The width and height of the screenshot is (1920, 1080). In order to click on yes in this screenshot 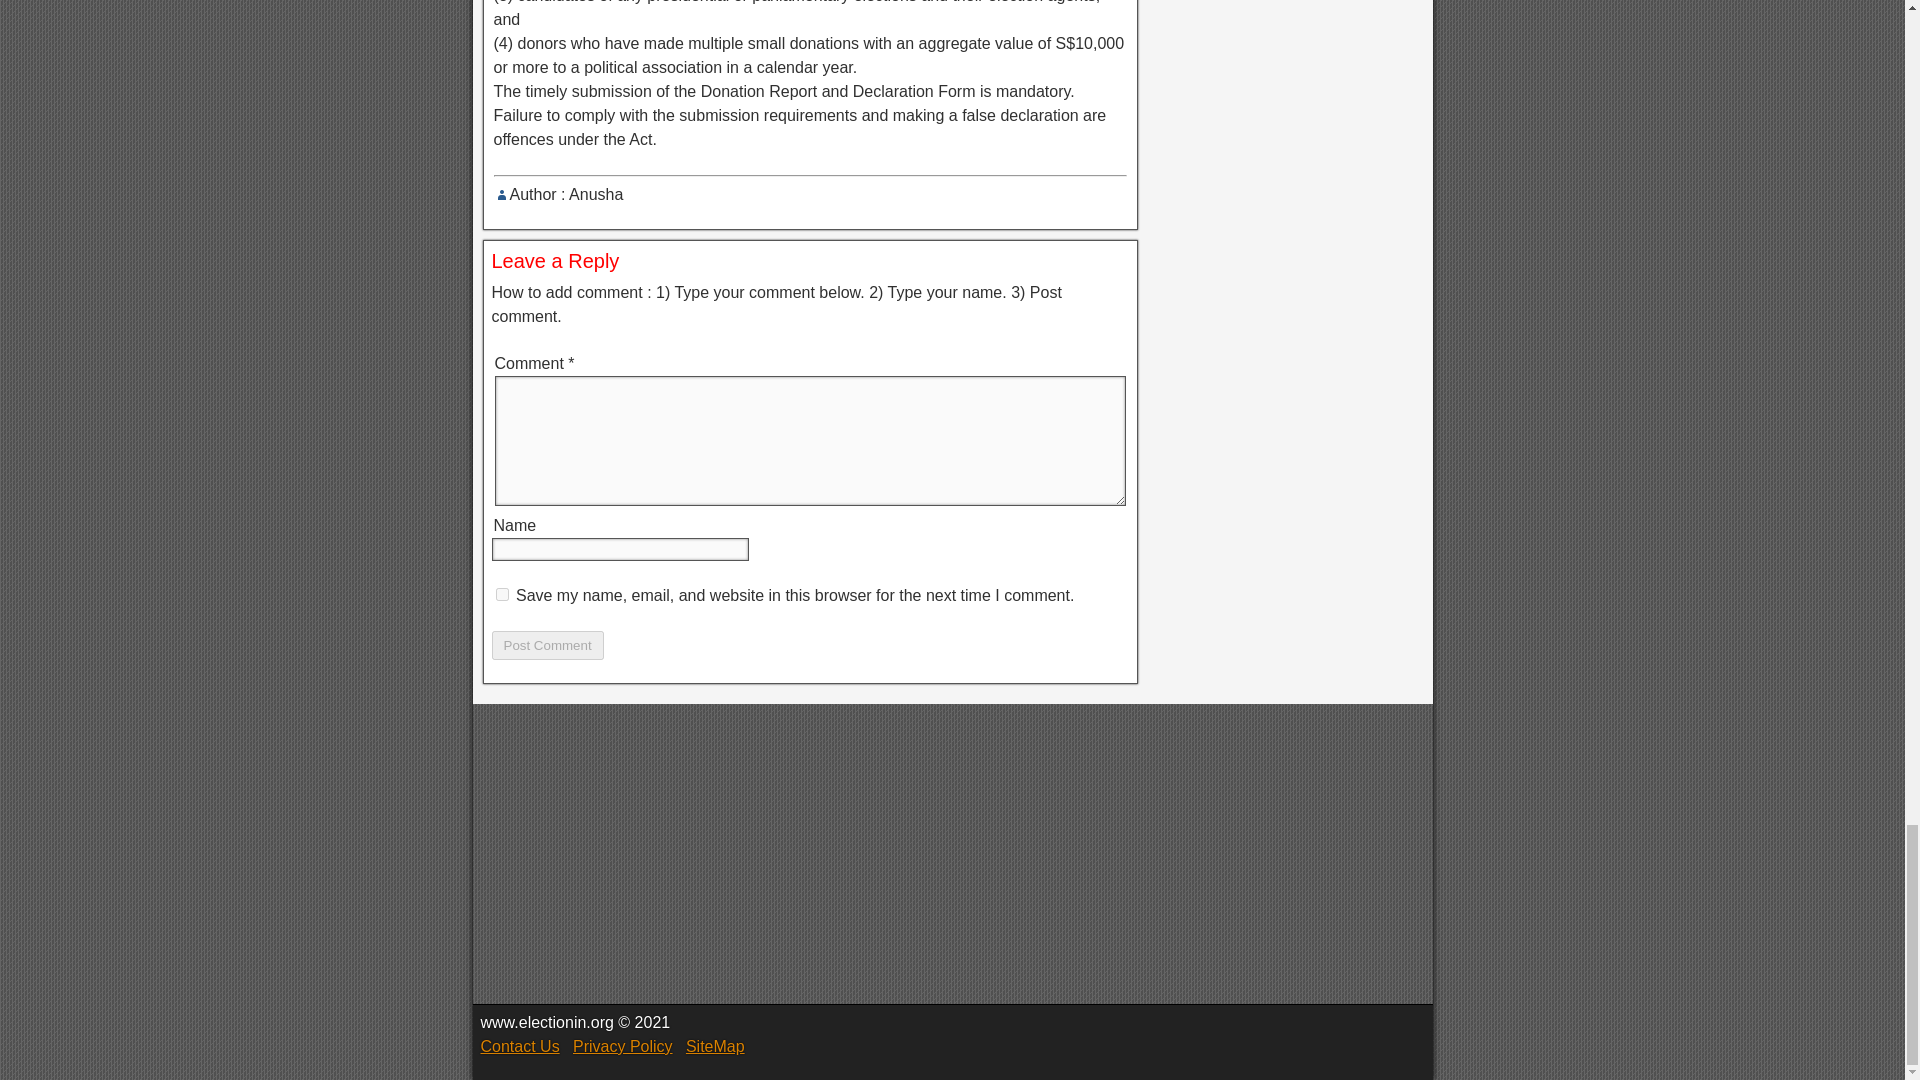, I will do `click(502, 594)`.